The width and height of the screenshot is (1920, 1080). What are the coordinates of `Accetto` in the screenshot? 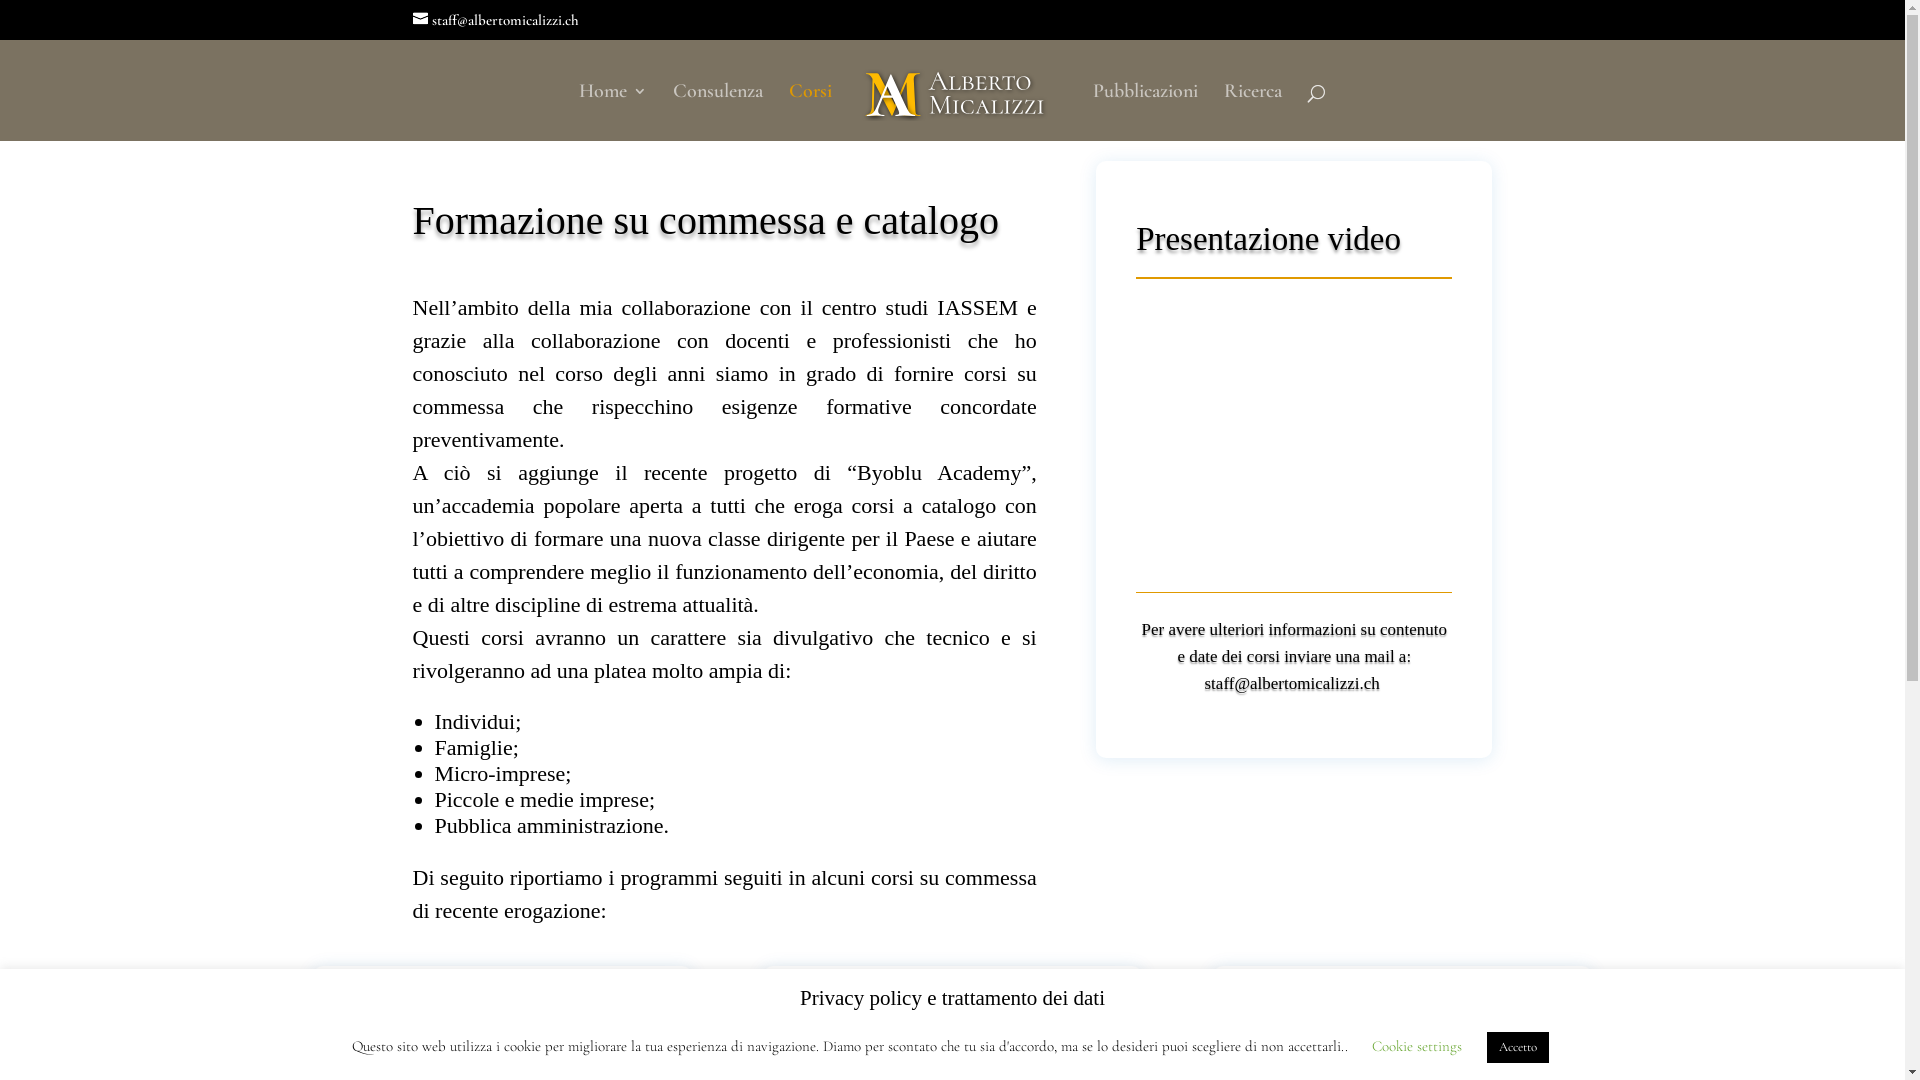 It's located at (1517, 1048).